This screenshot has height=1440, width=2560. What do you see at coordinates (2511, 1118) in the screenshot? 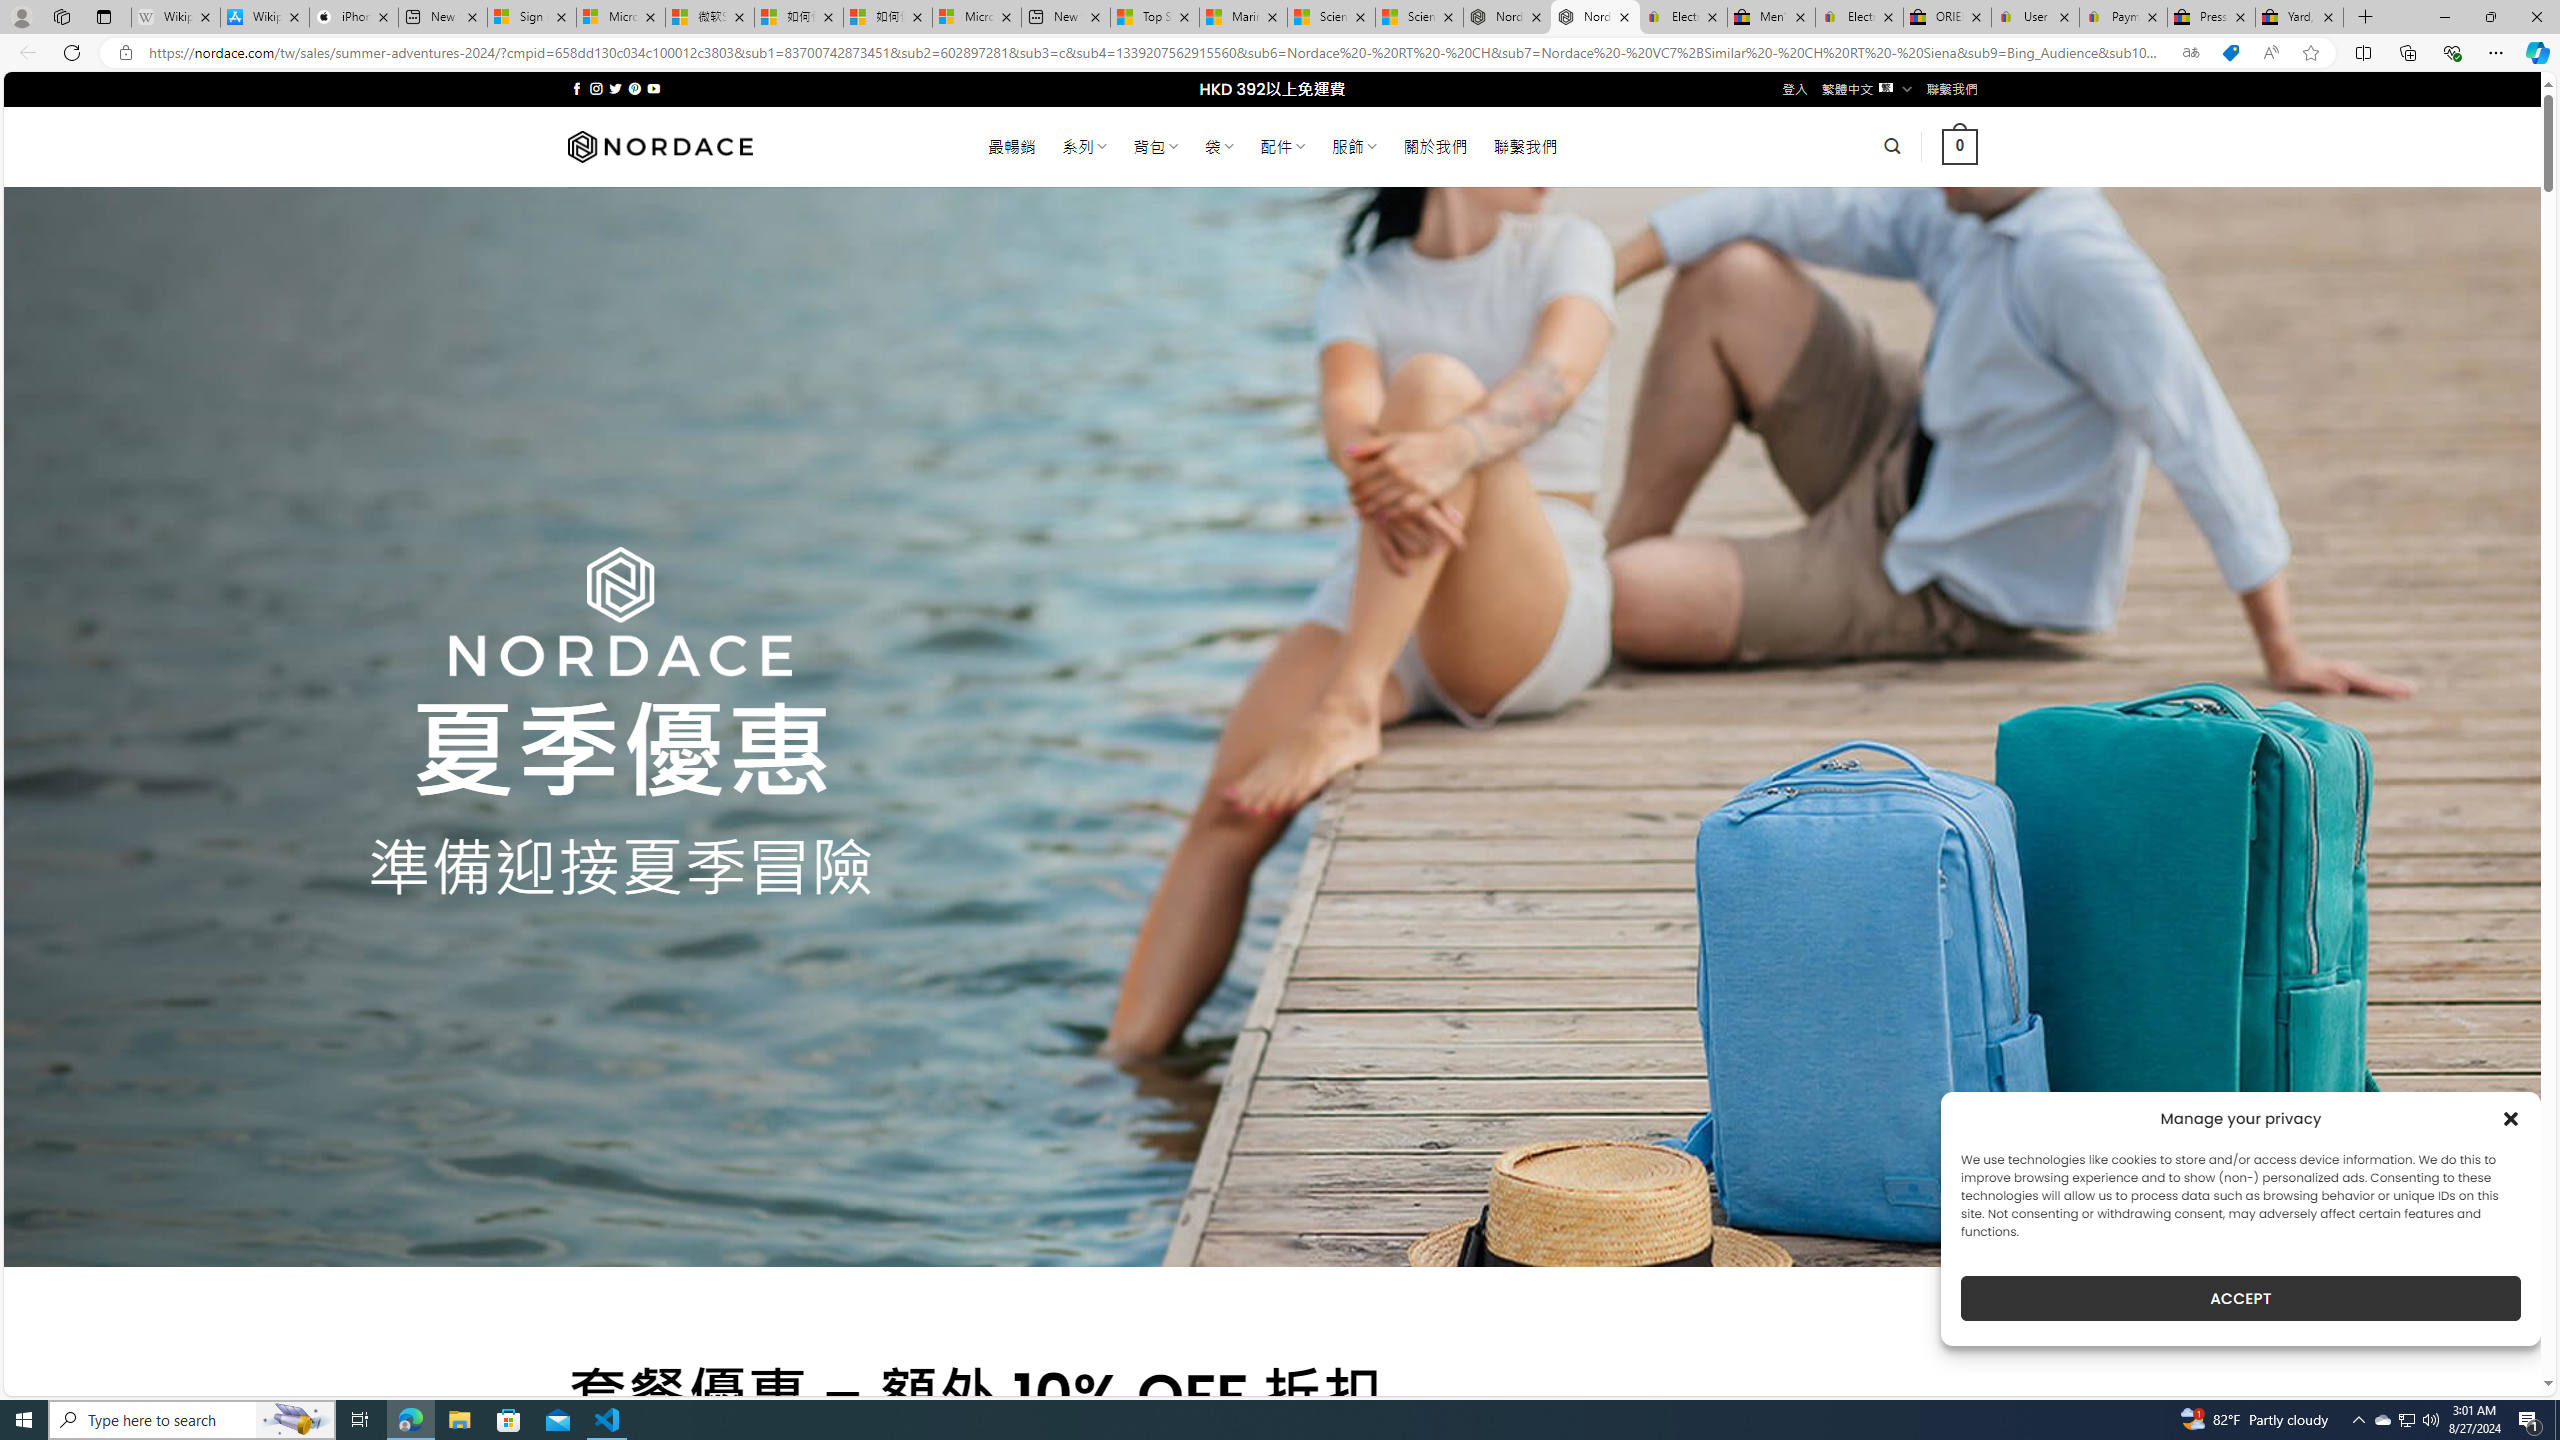
I see `Class: cmplz-close` at bounding box center [2511, 1118].